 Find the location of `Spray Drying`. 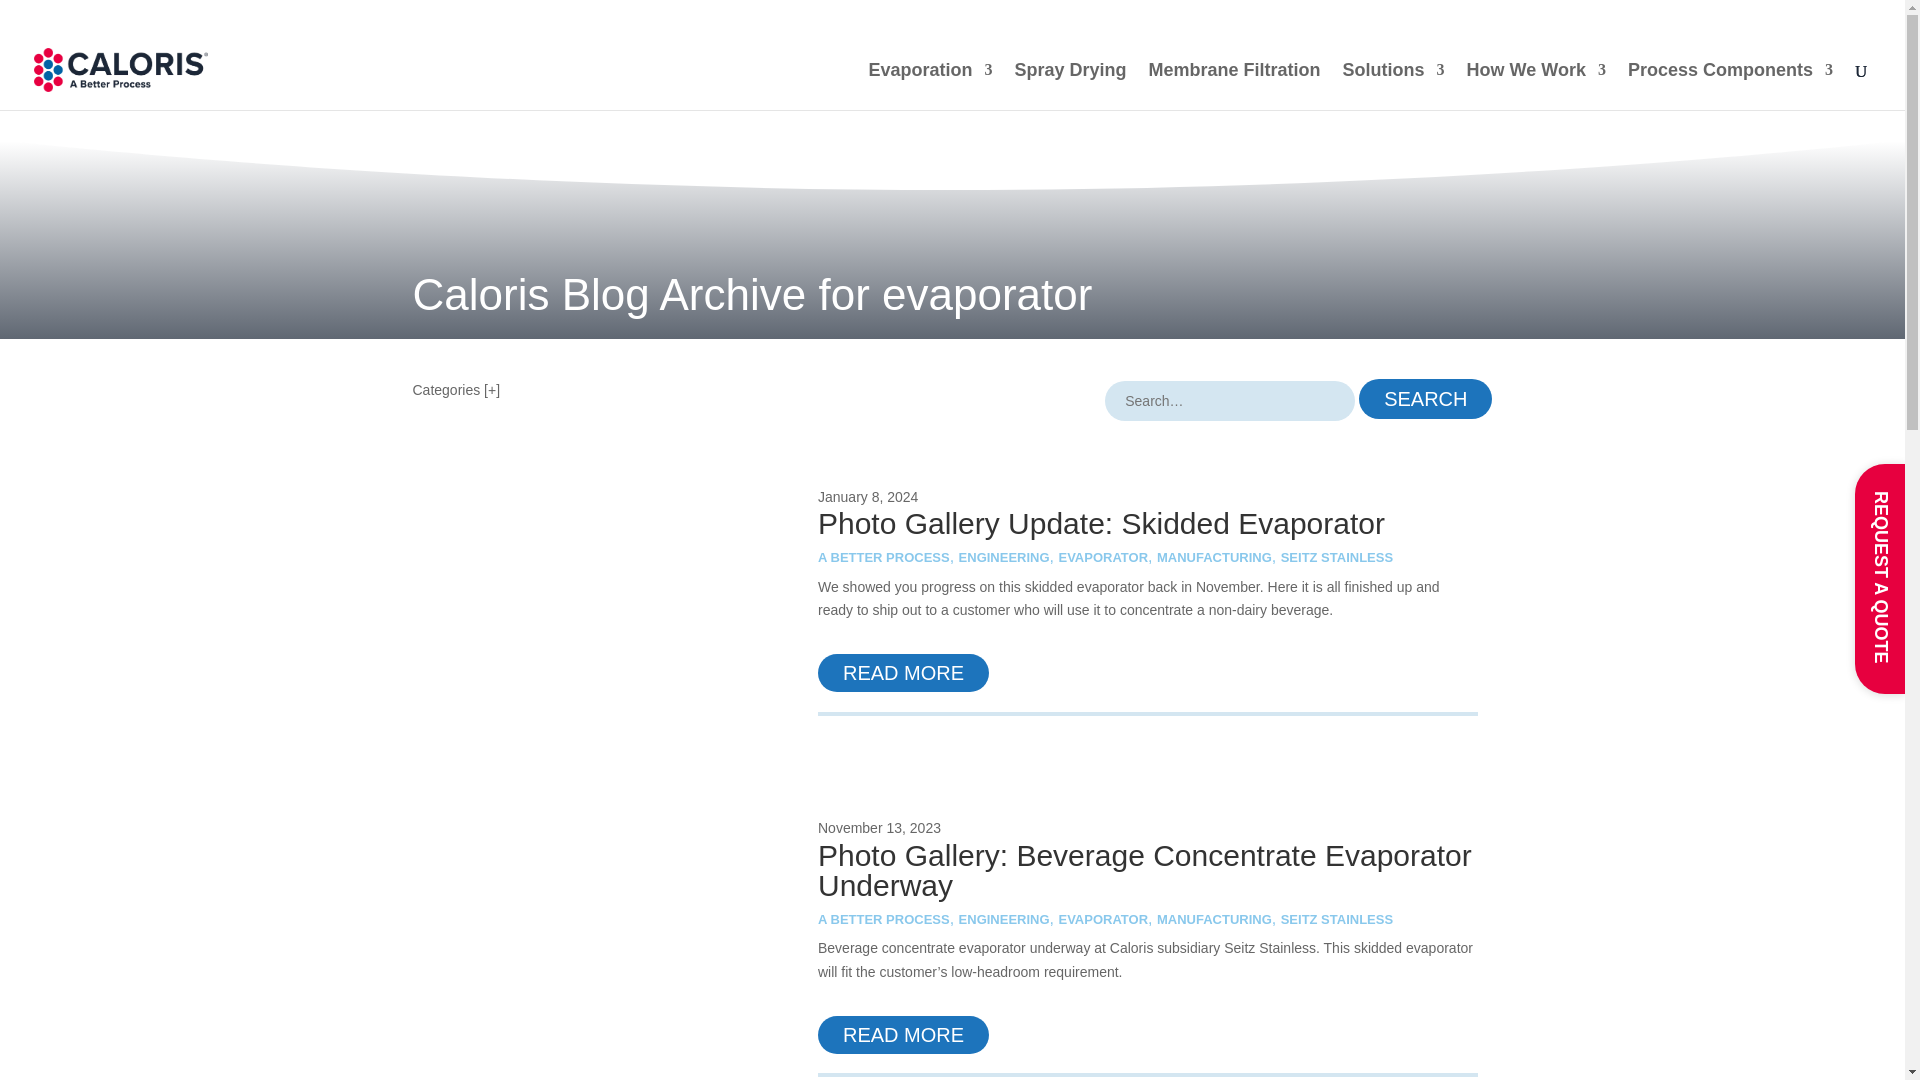

Spray Drying is located at coordinates (1071, 86).